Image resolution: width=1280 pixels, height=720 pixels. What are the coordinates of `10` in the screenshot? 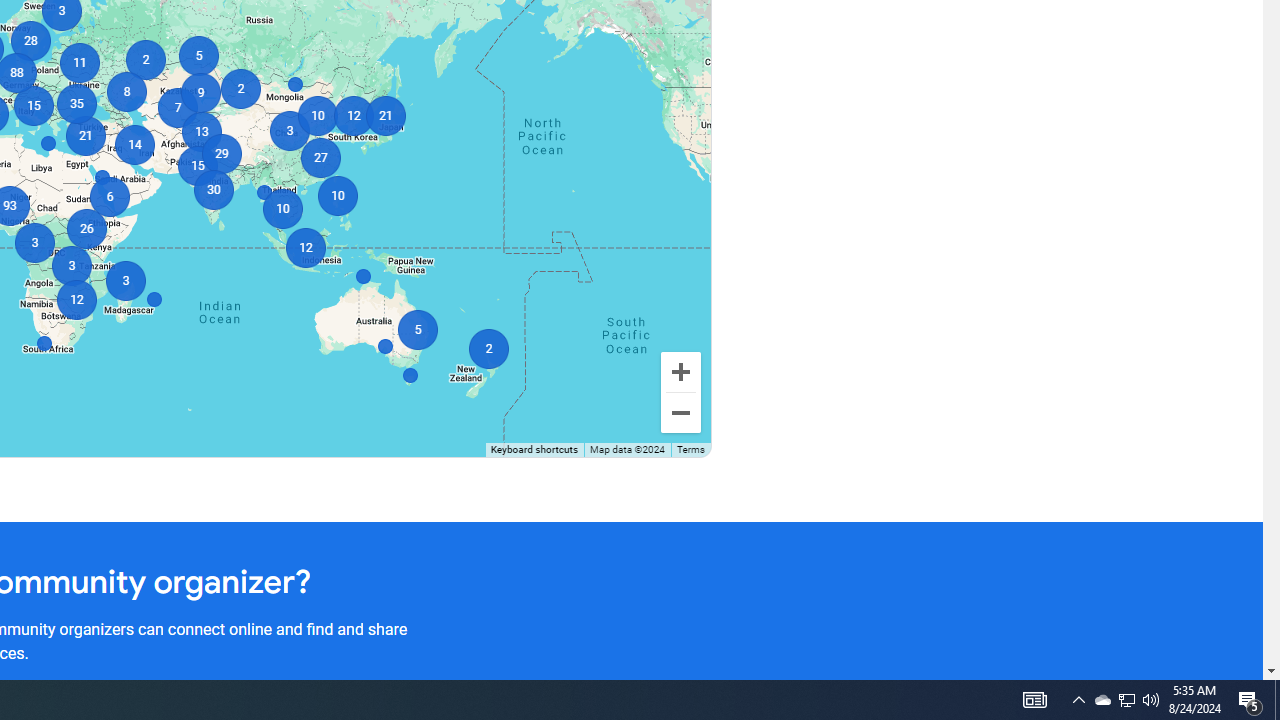 It's located at (316, 116).